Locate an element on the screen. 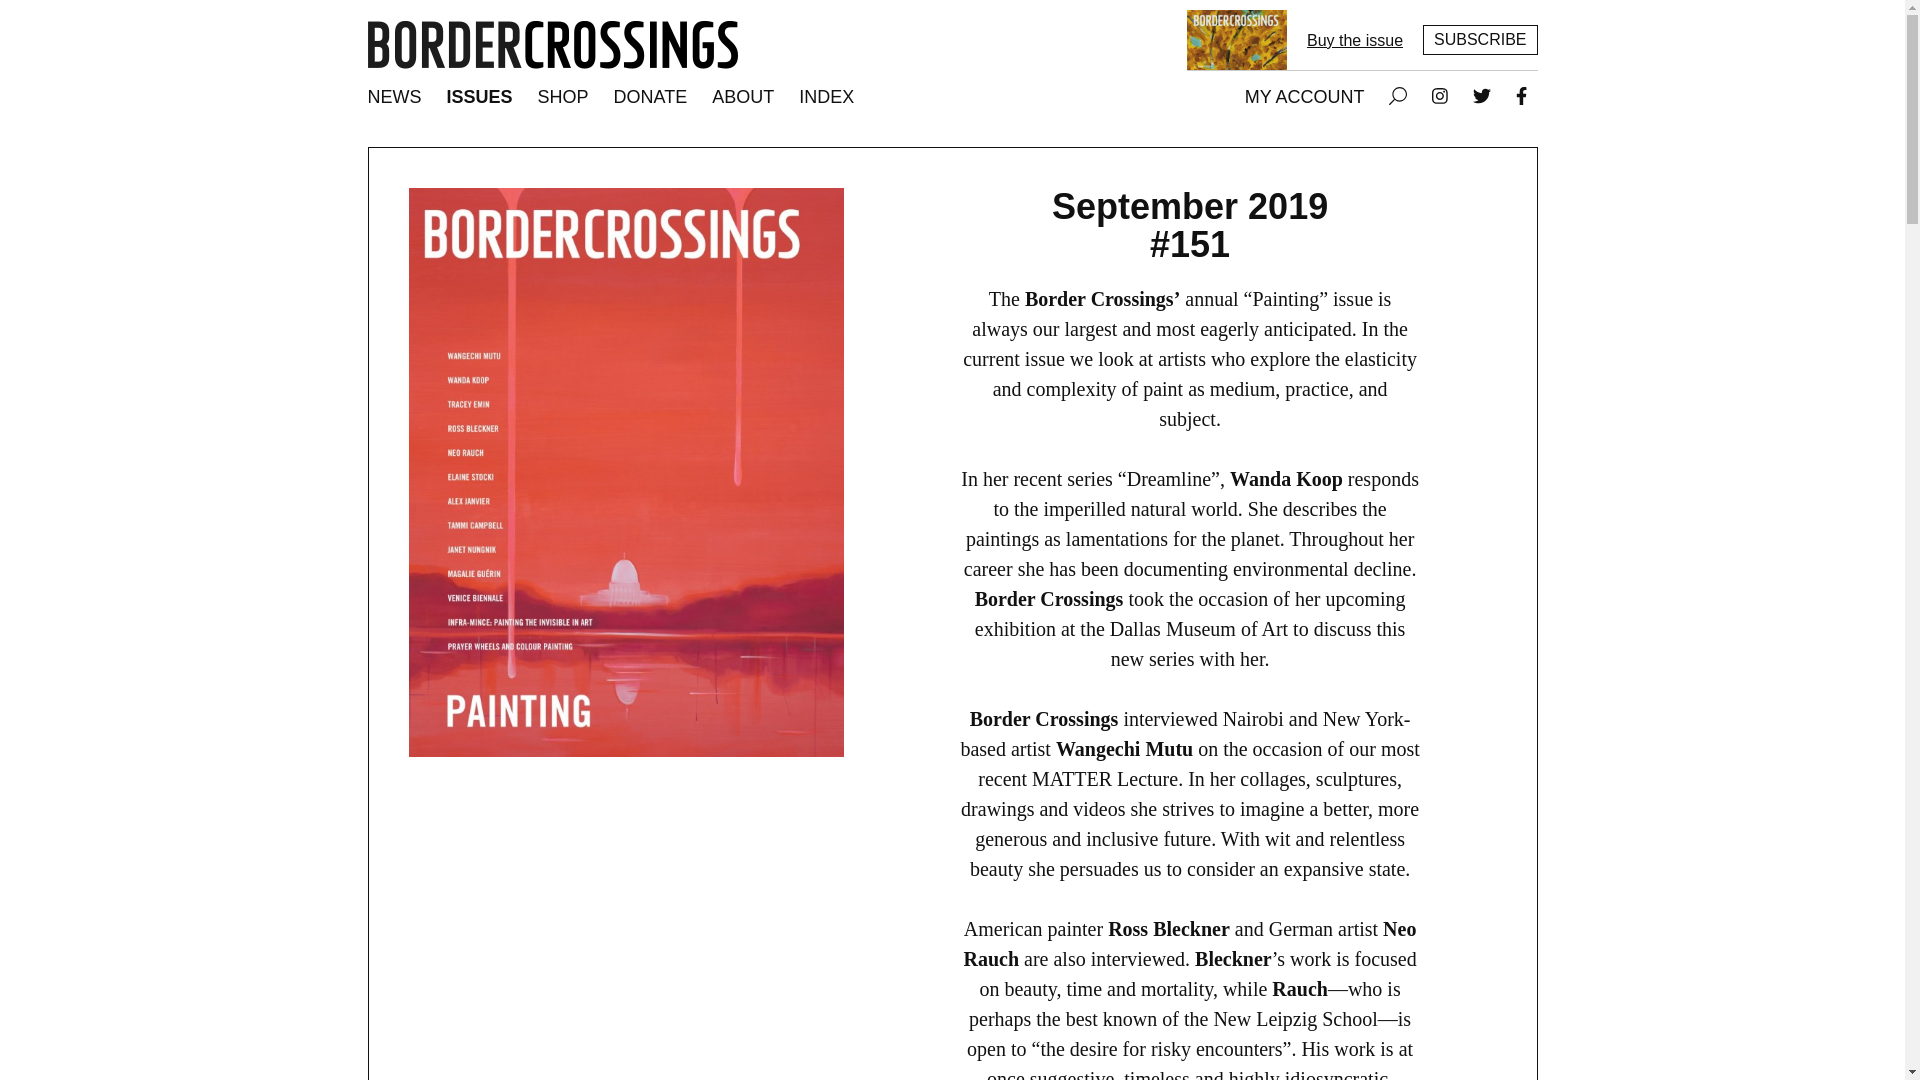  SHOP is located at coordinates (564, 97).